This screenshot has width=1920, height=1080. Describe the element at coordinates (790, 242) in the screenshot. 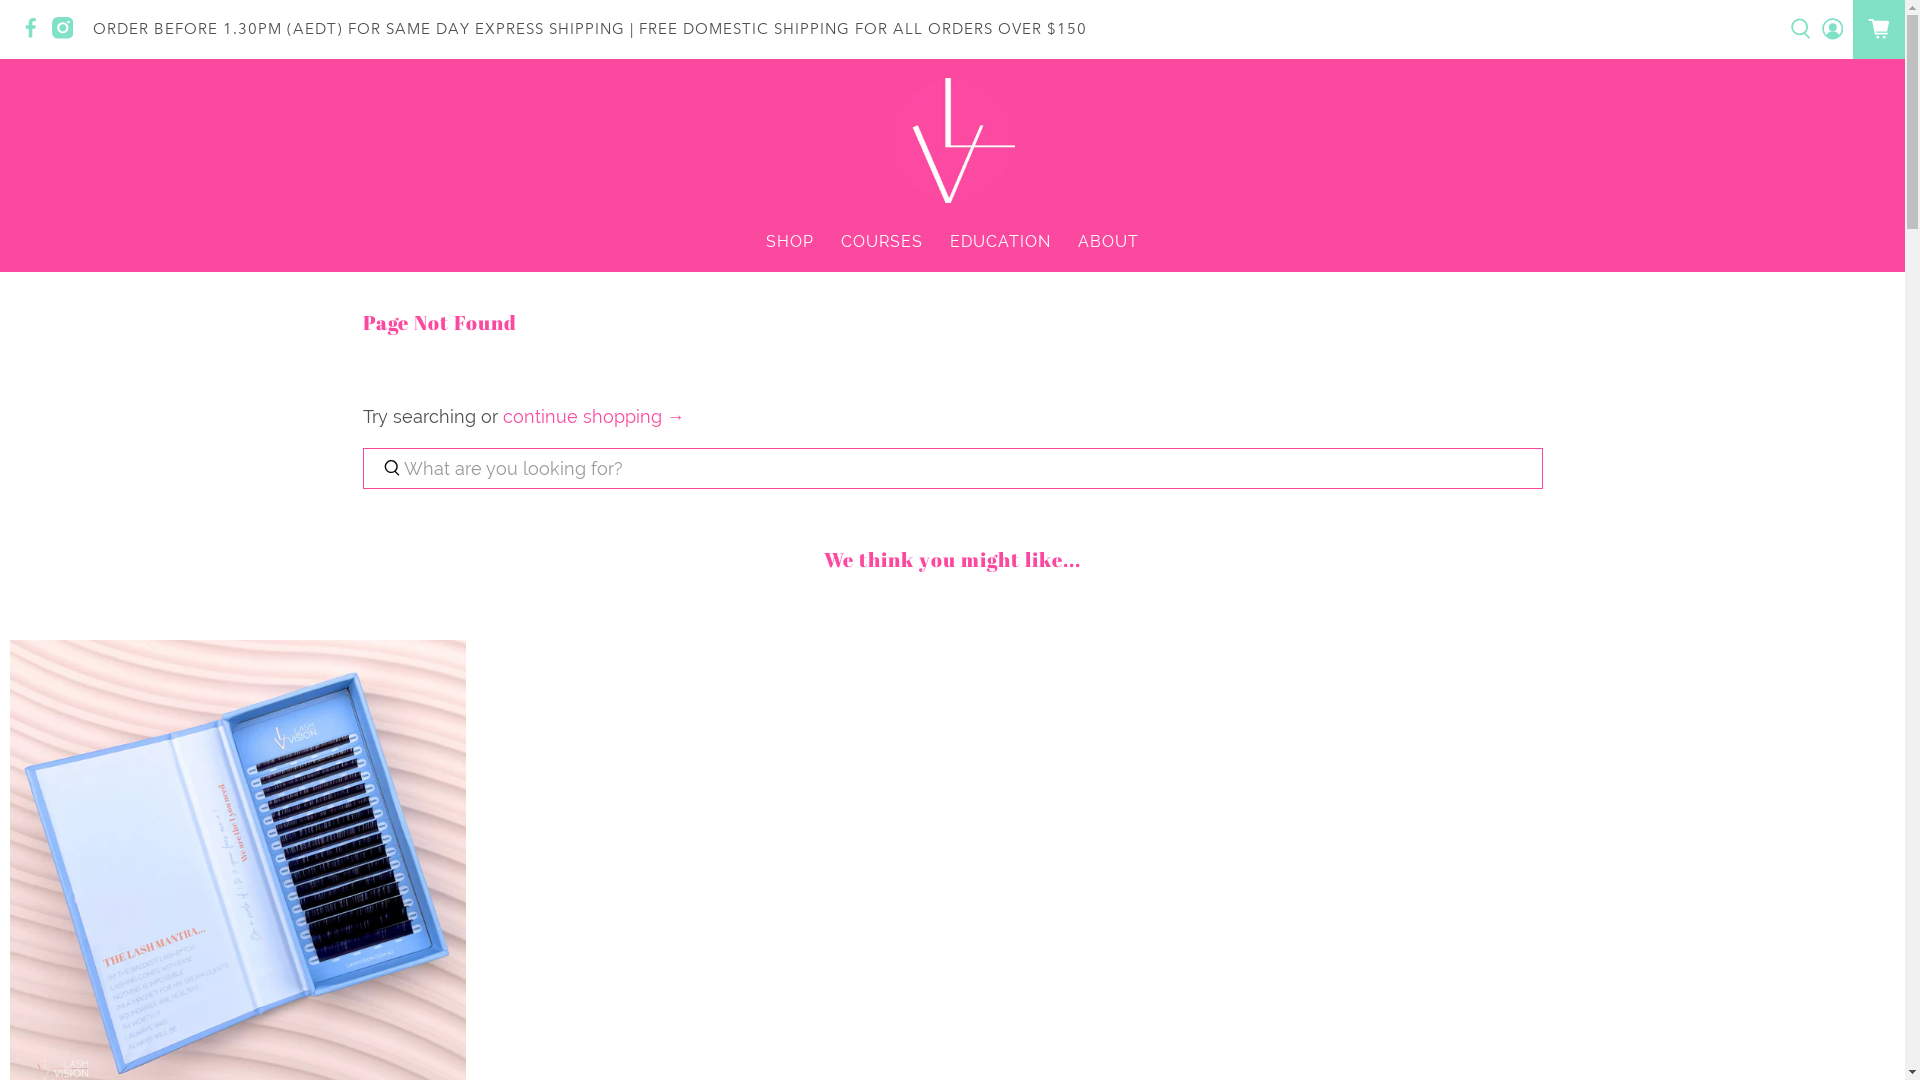

I see `SHOP` at that location.